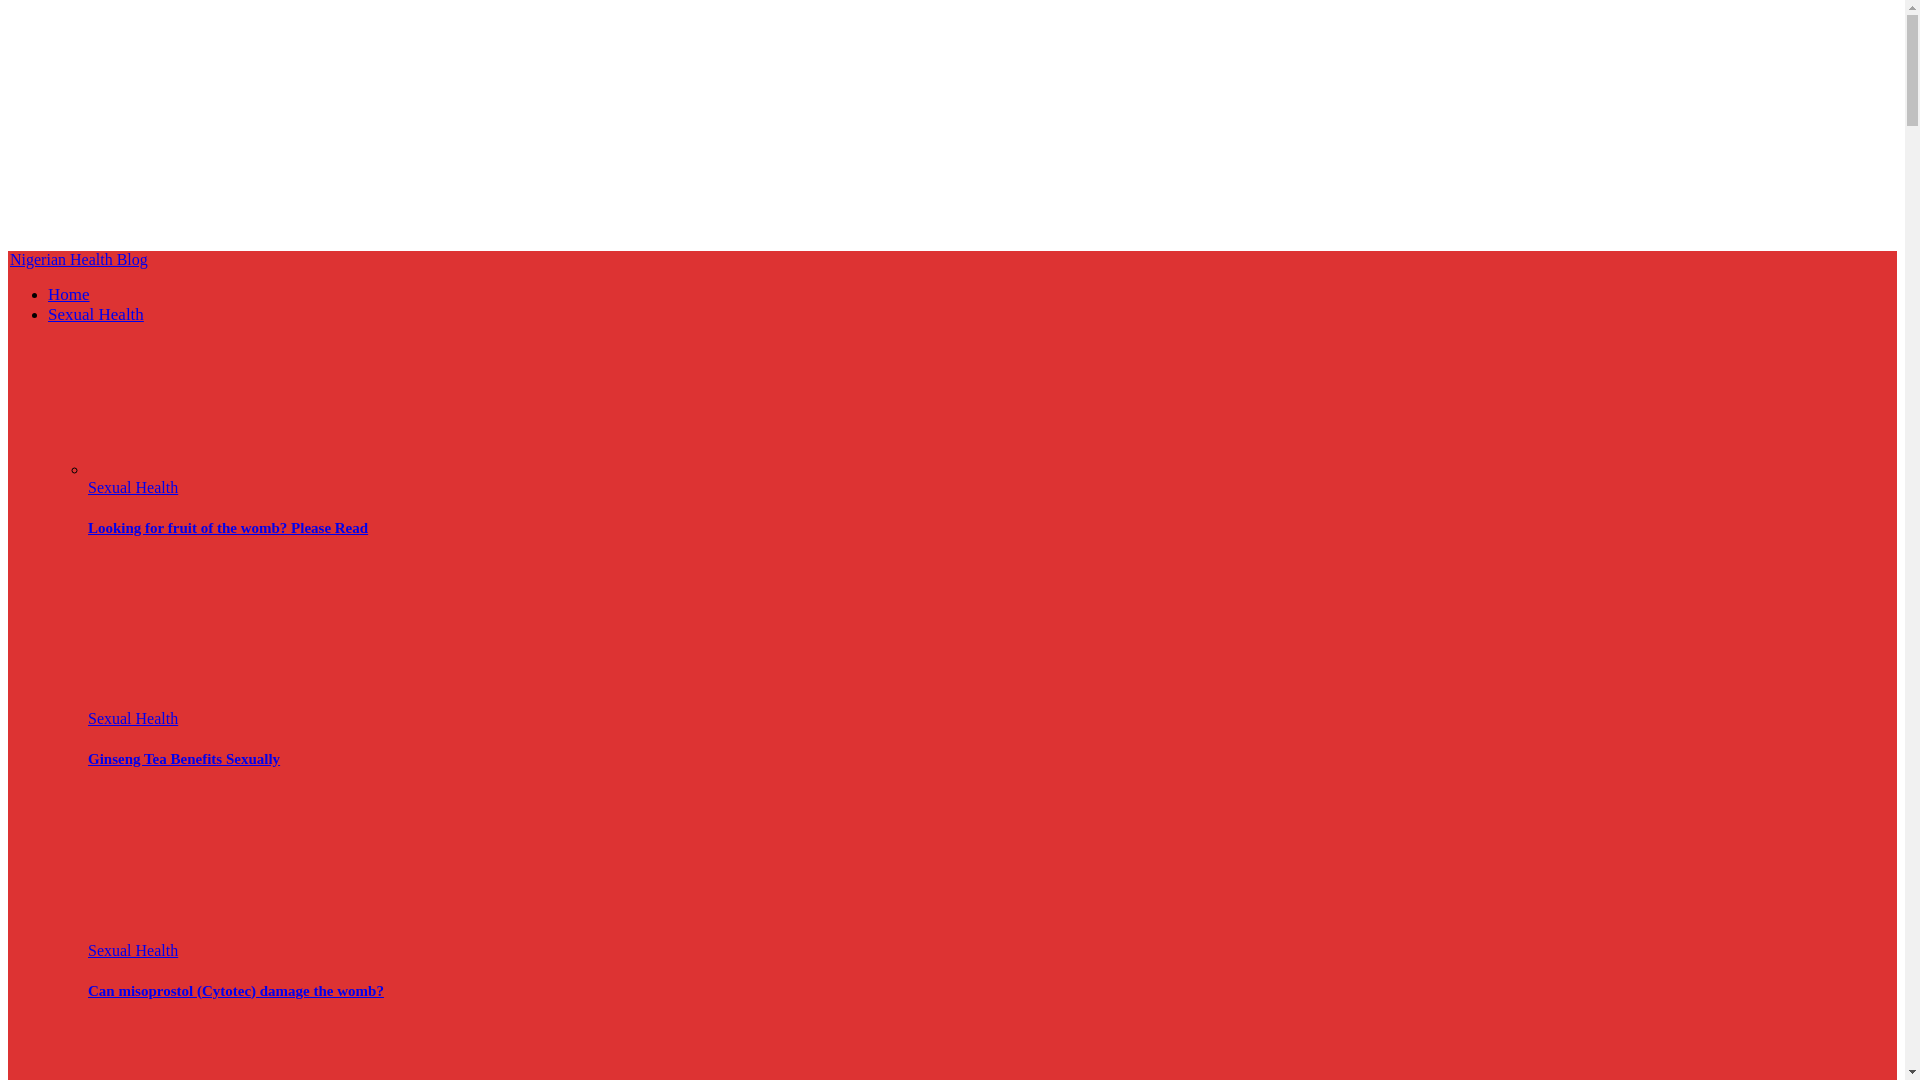 The width and height of the screenshot is (1920, 1080). Describe the element at coordinates (196, 700) in the screenshot. I see `Ginseng Tea Benefits Sexually` at that location.